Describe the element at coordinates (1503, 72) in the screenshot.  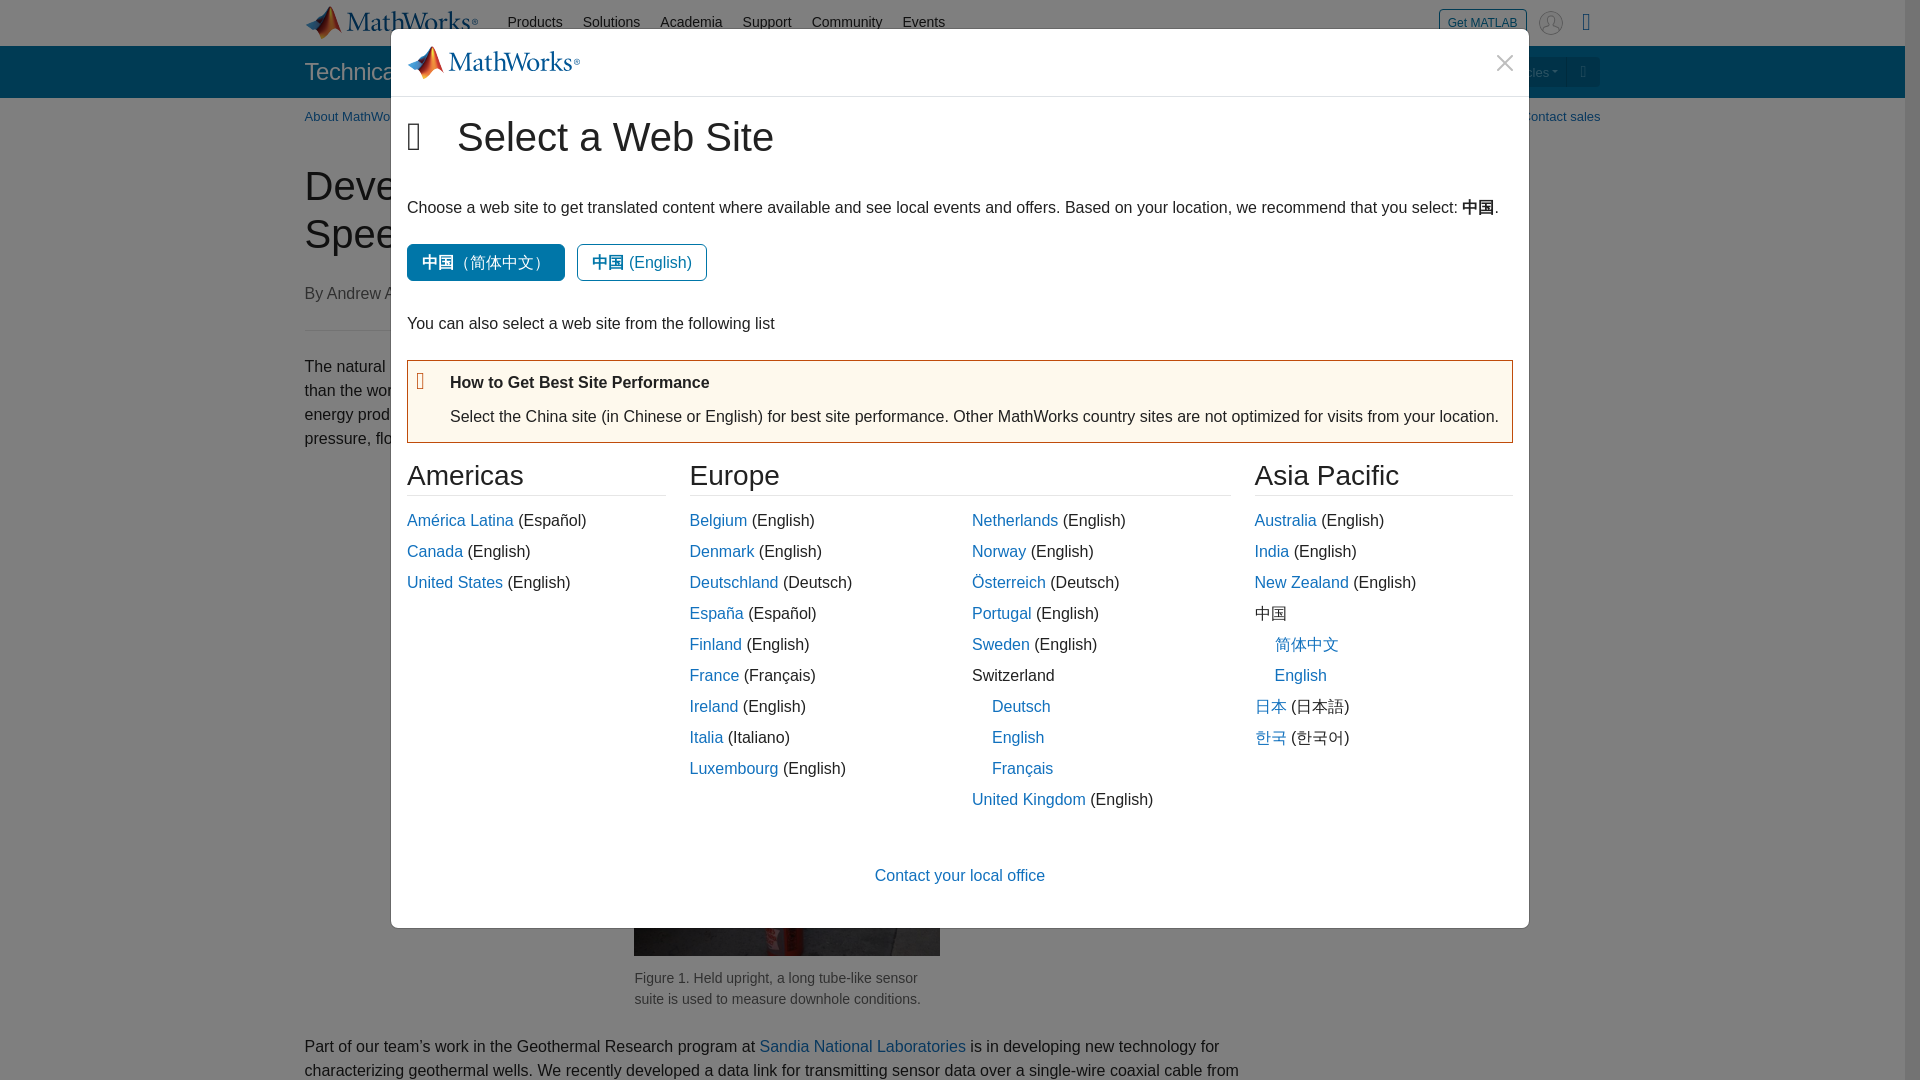
I see `Technical Articles` at that location.